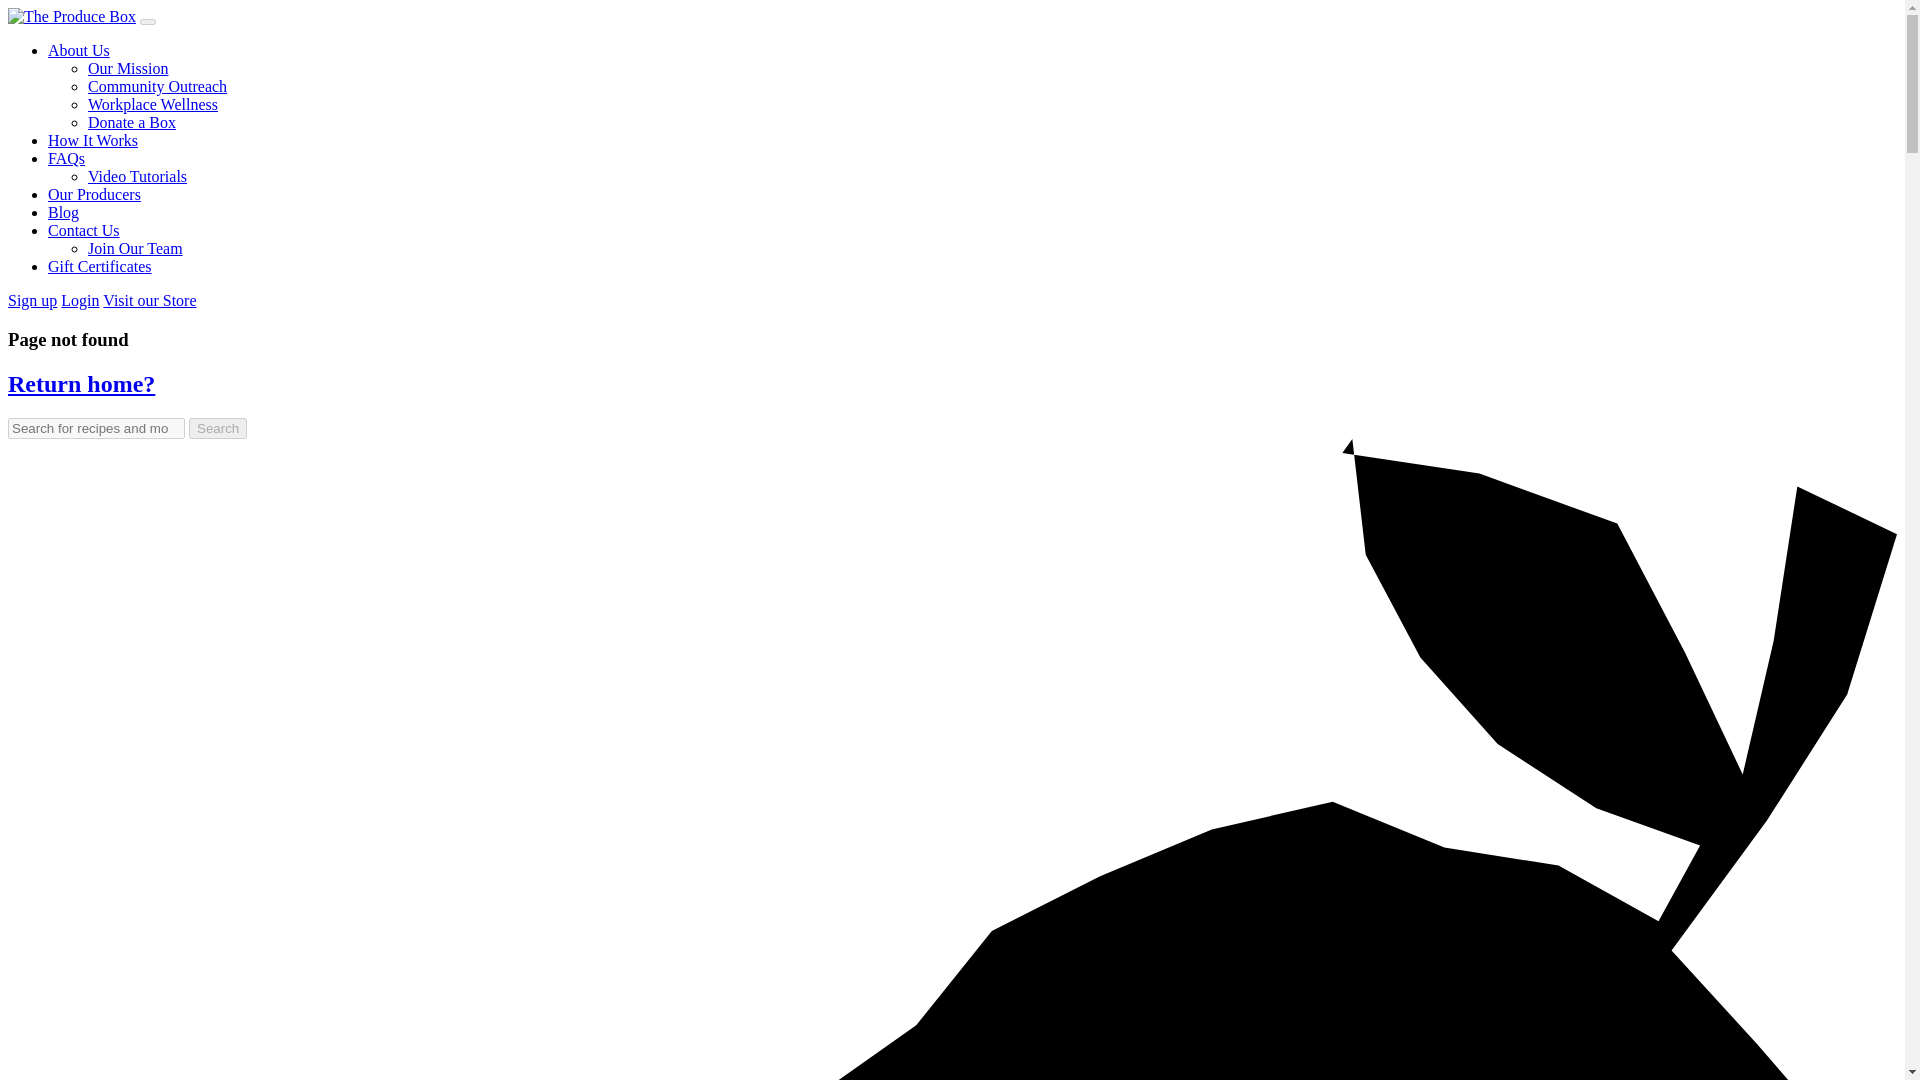 The image size is (1920, 1080). I want to click on How It Works, so click(93, 140).